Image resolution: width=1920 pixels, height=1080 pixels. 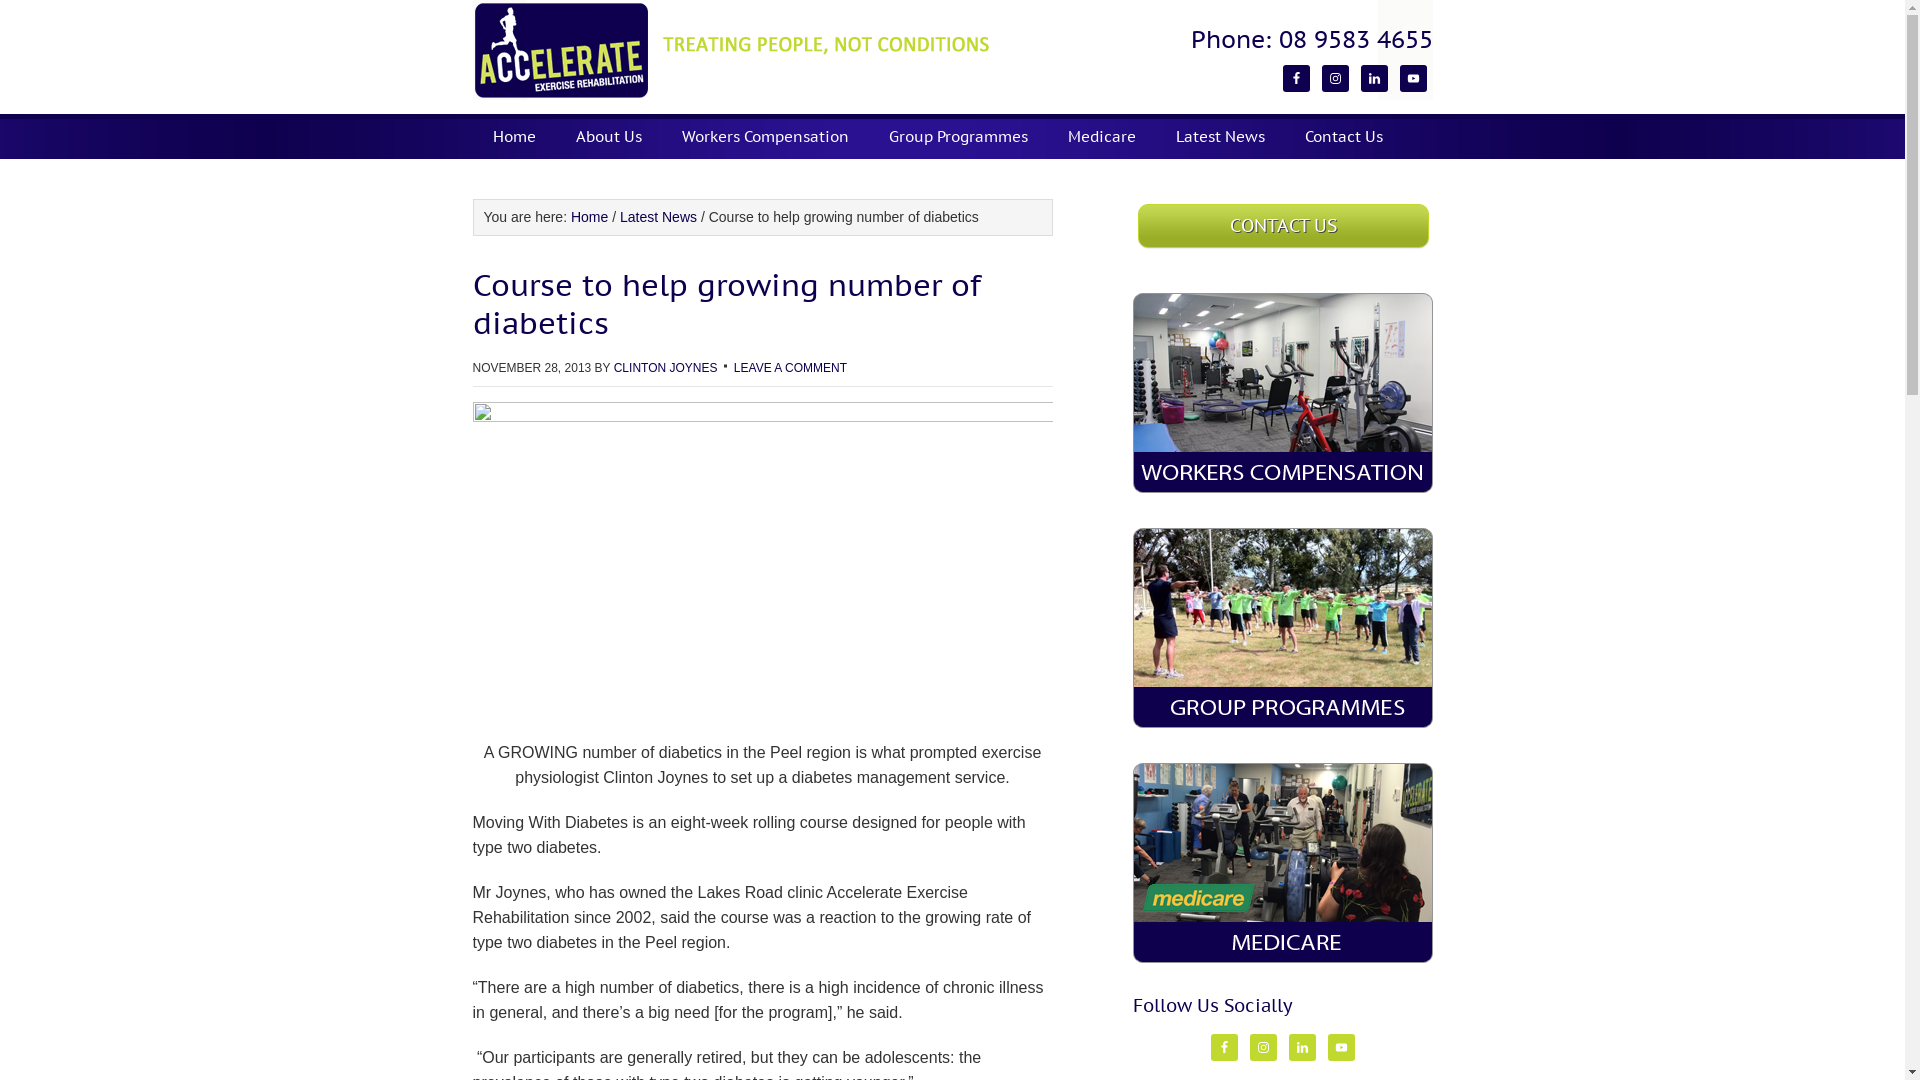 What do you see at coordinates (1102, 136) in the screenshot?
I see `Medicare` at bounding box center [1102, 136].